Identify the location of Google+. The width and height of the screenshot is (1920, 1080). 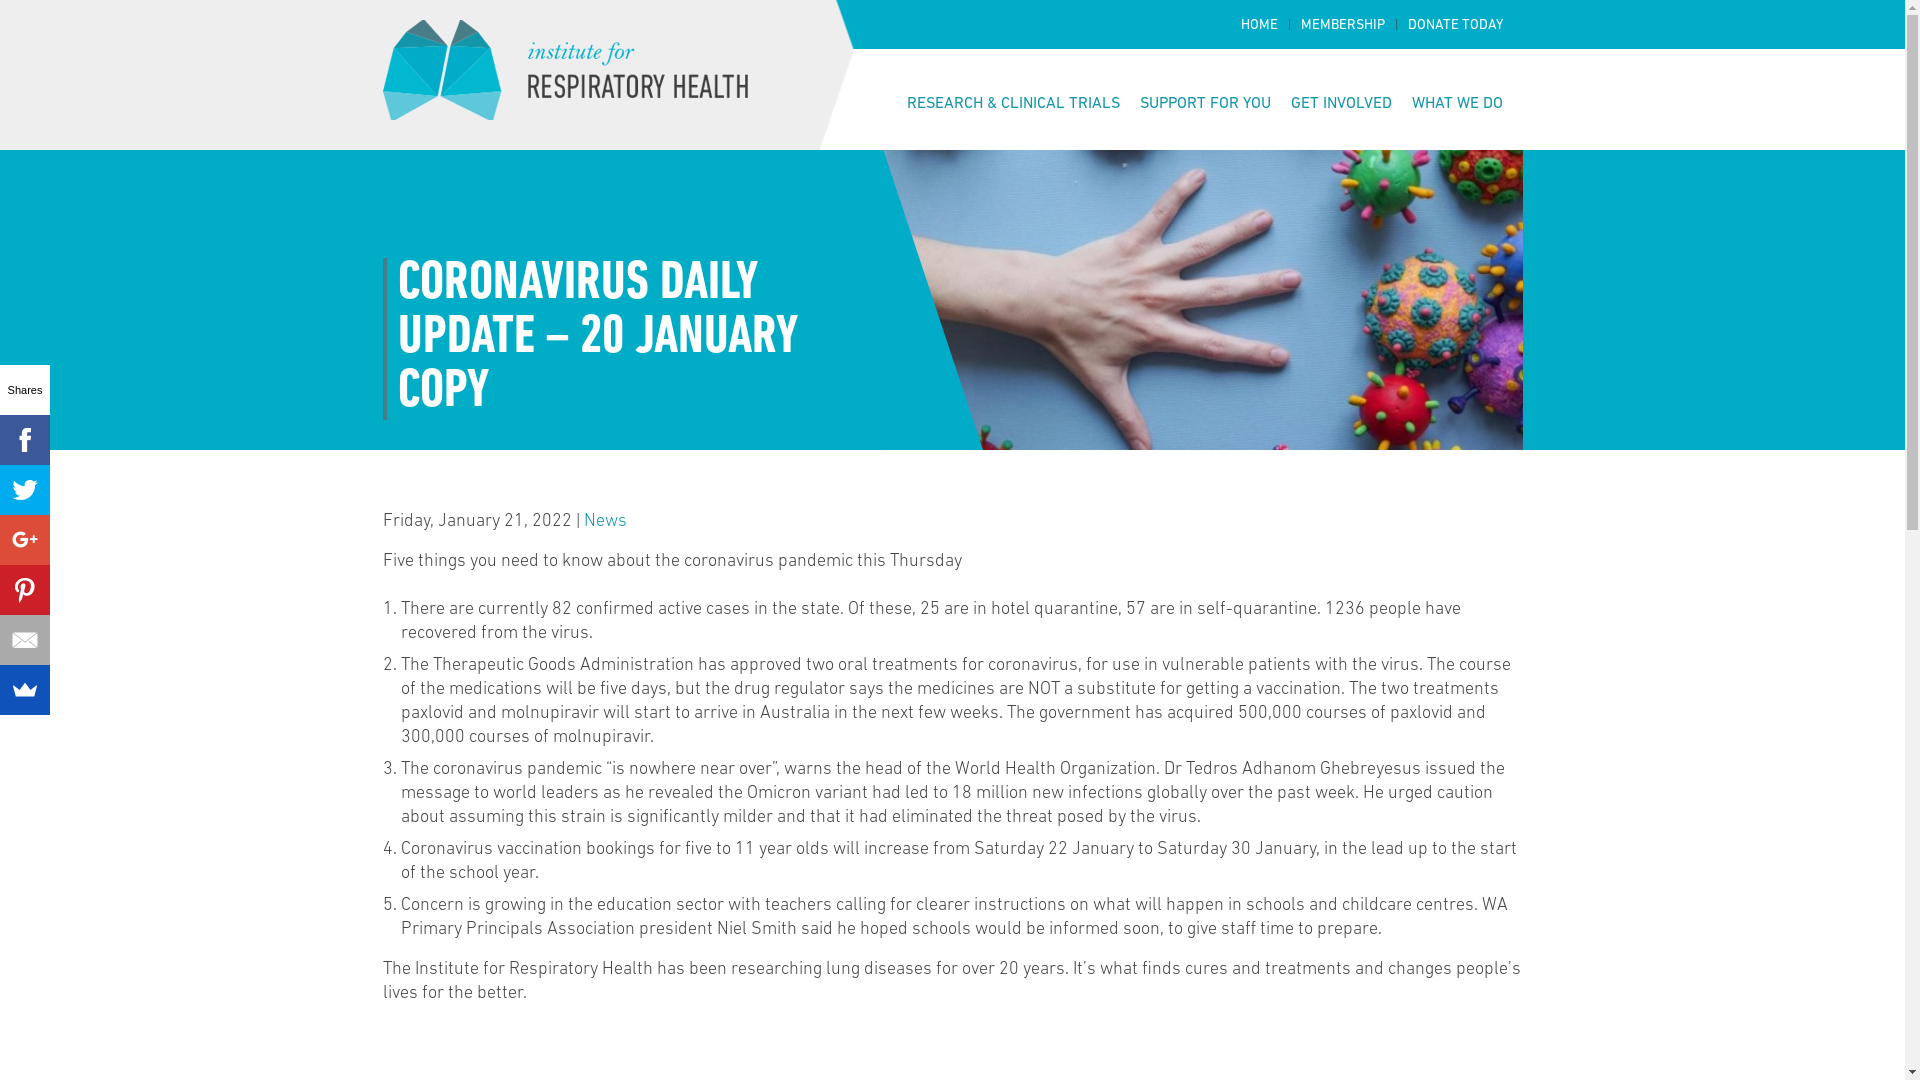
(25, 540).